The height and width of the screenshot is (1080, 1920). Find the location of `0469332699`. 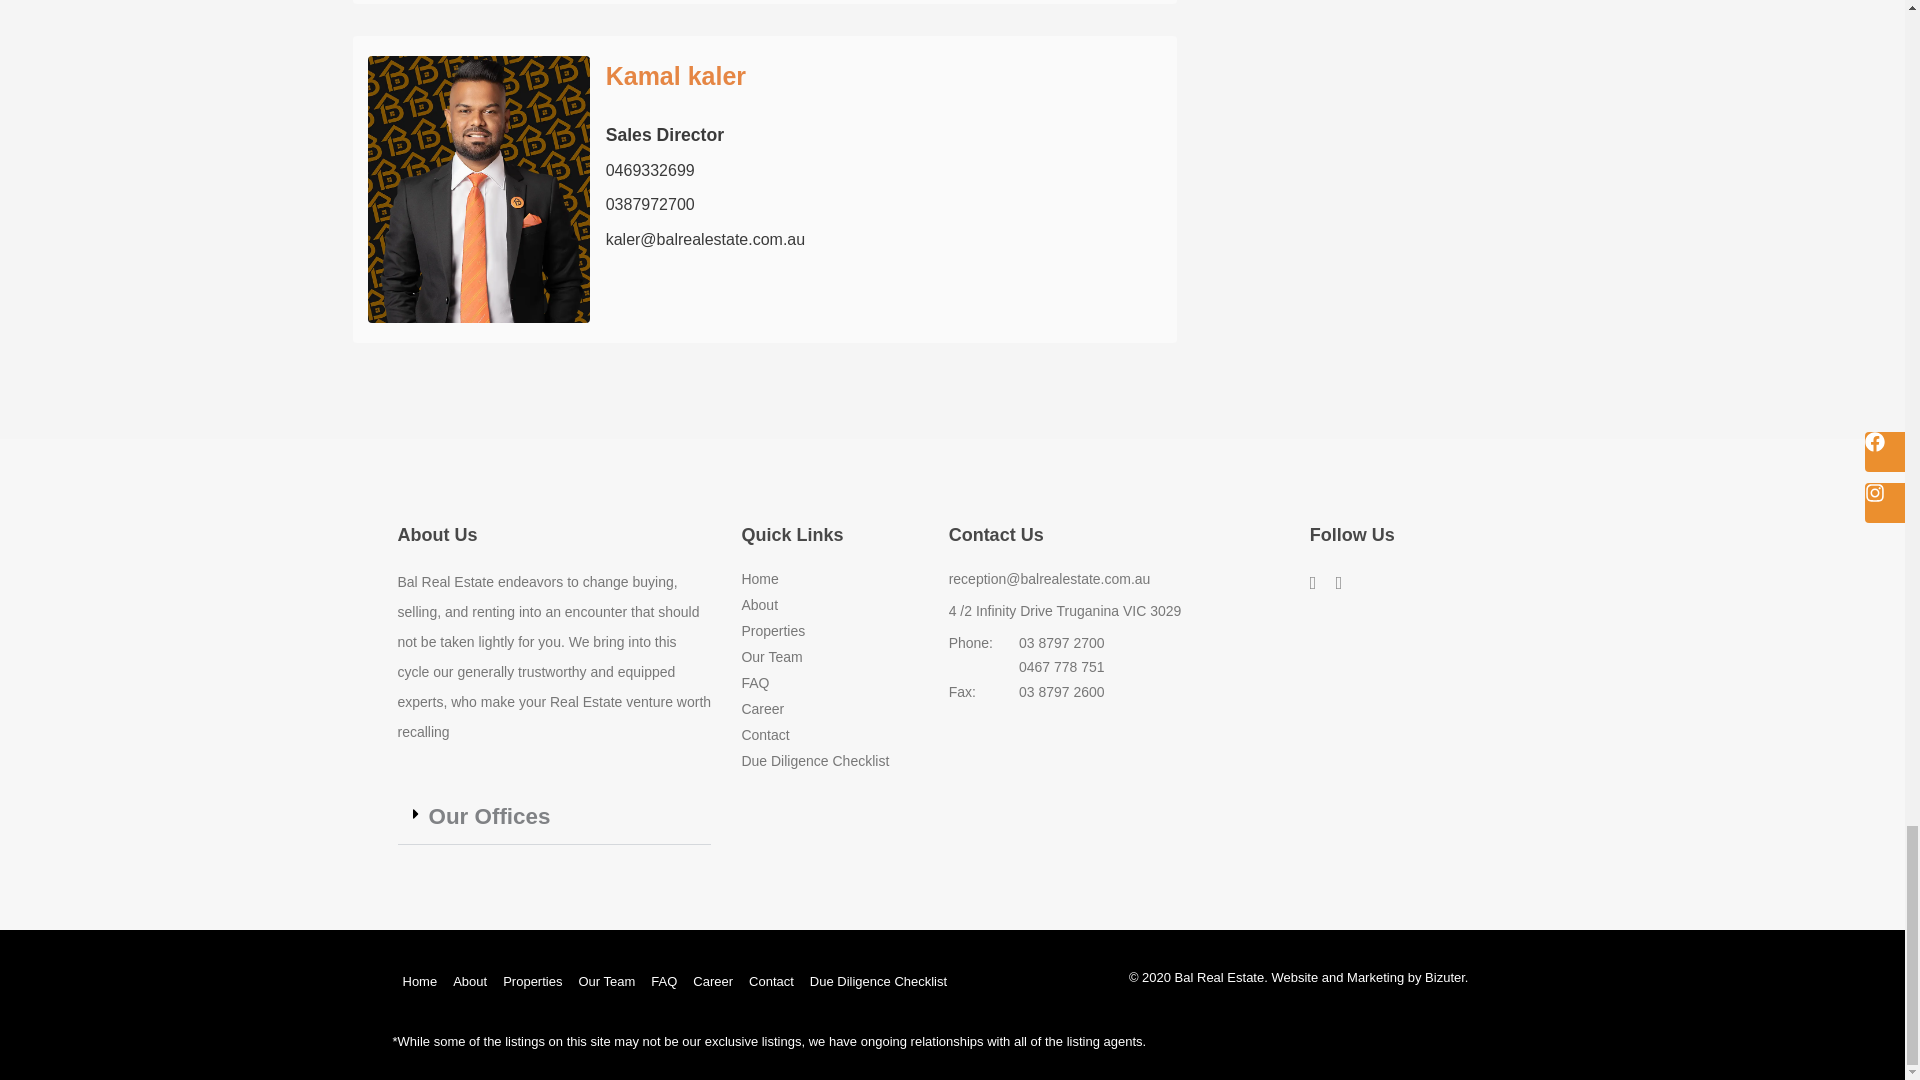

0469332699 is located at coordinates (650, 170).